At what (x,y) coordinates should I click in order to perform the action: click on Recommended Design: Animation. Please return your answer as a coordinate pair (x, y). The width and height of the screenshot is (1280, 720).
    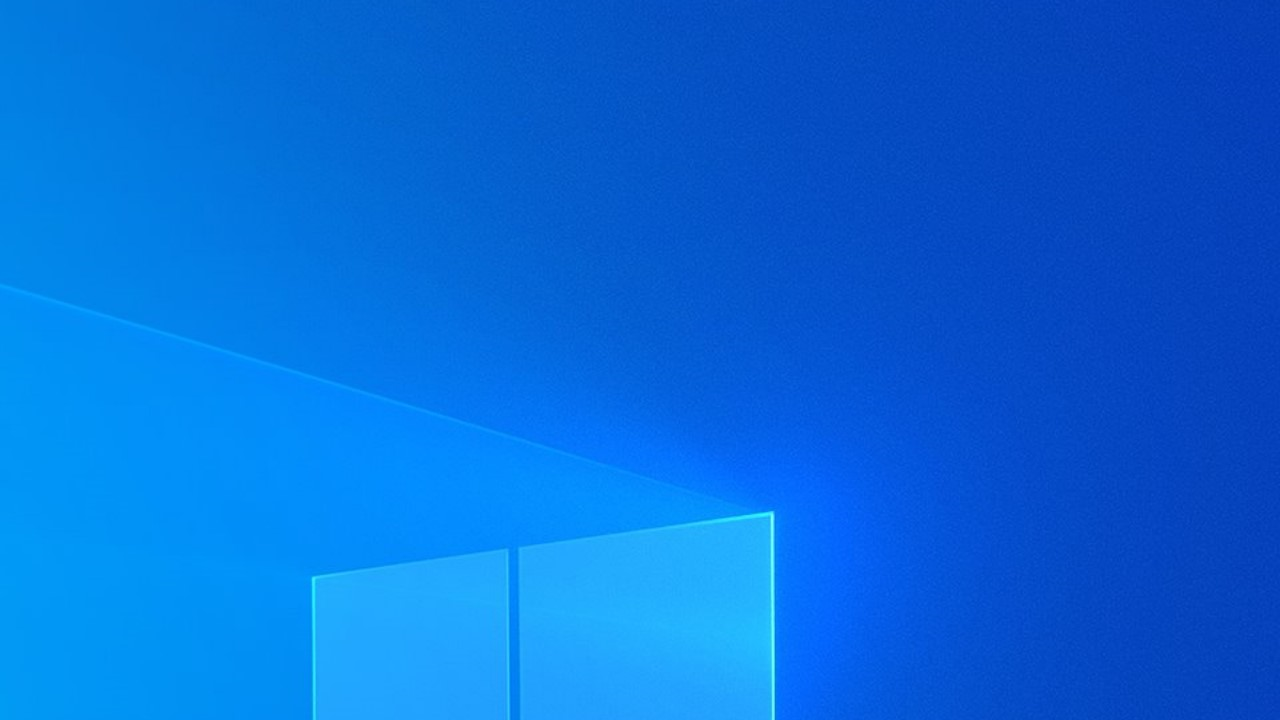
    Looking at the image, I should click on (1124, 286).